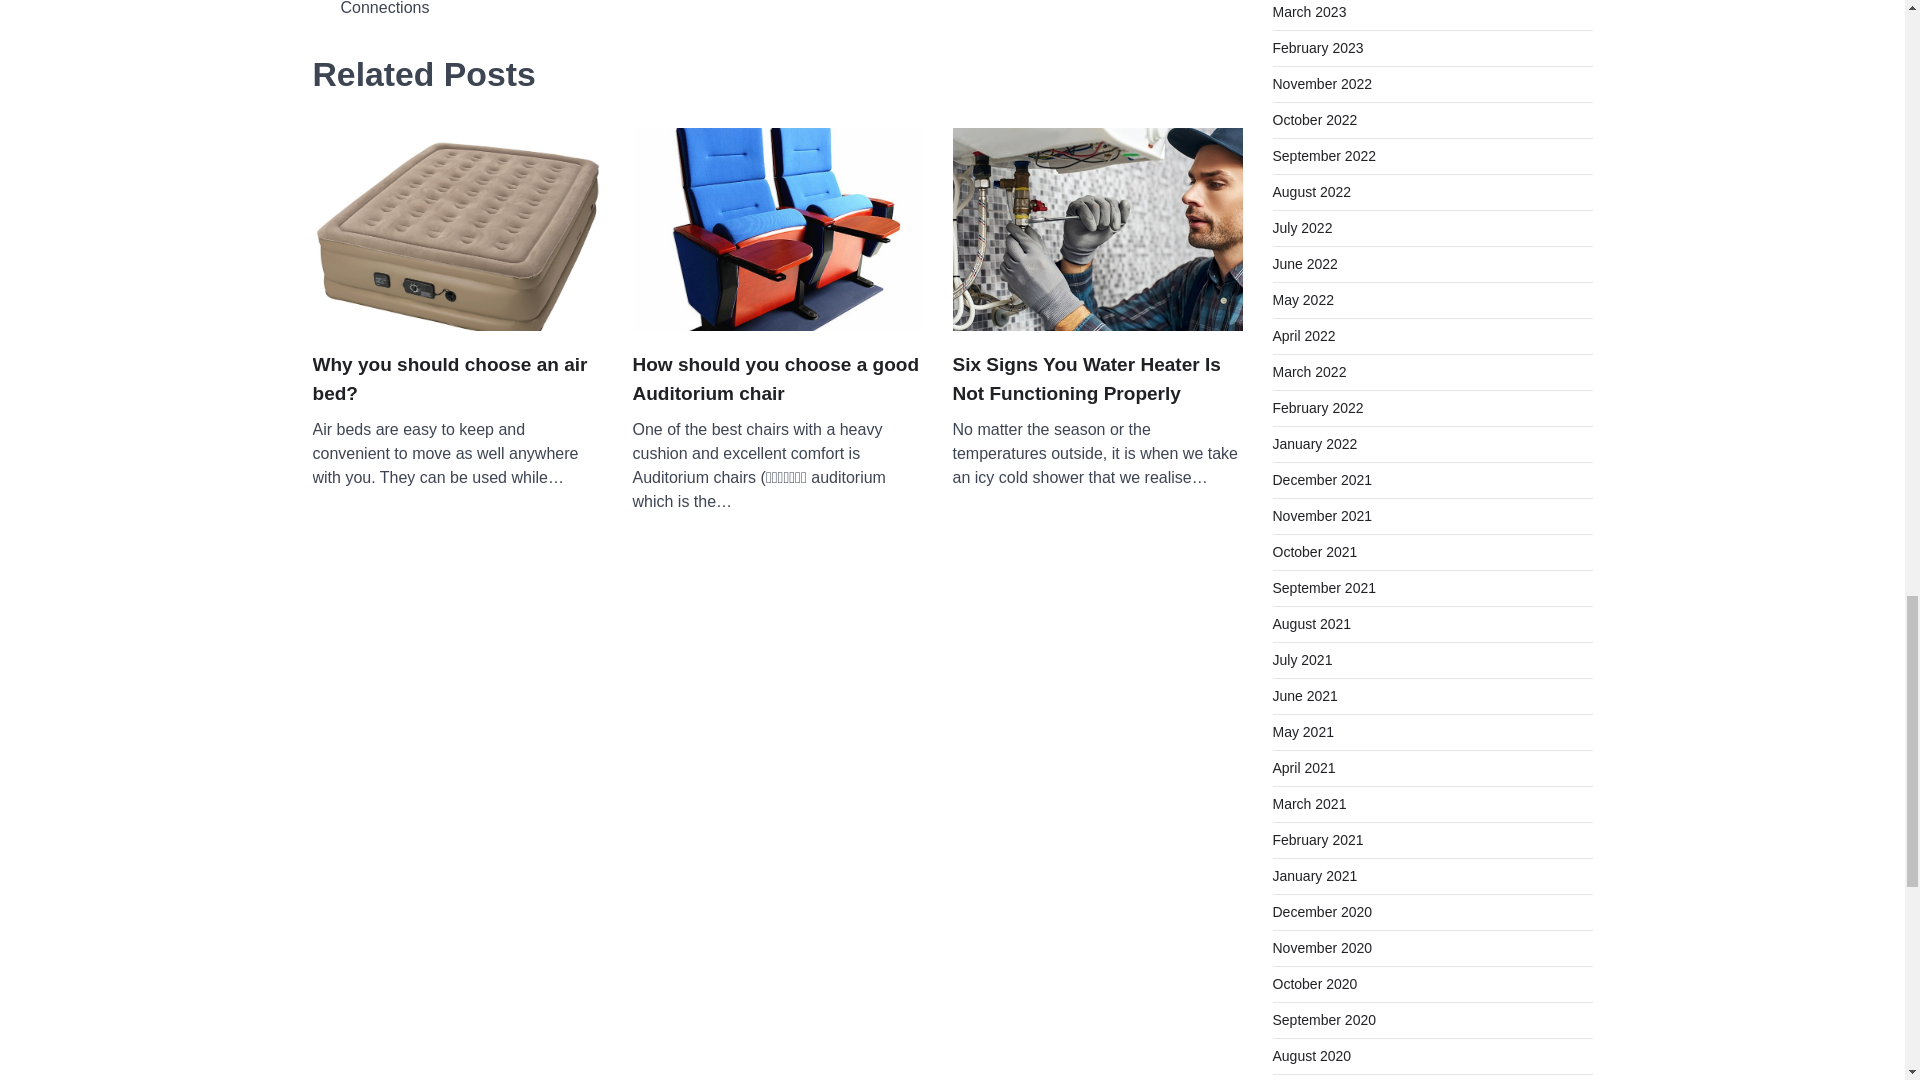  Describe the element at coordinates (456, 380) in the screenshot. I see `Why you should choose an air bed?` at that location.